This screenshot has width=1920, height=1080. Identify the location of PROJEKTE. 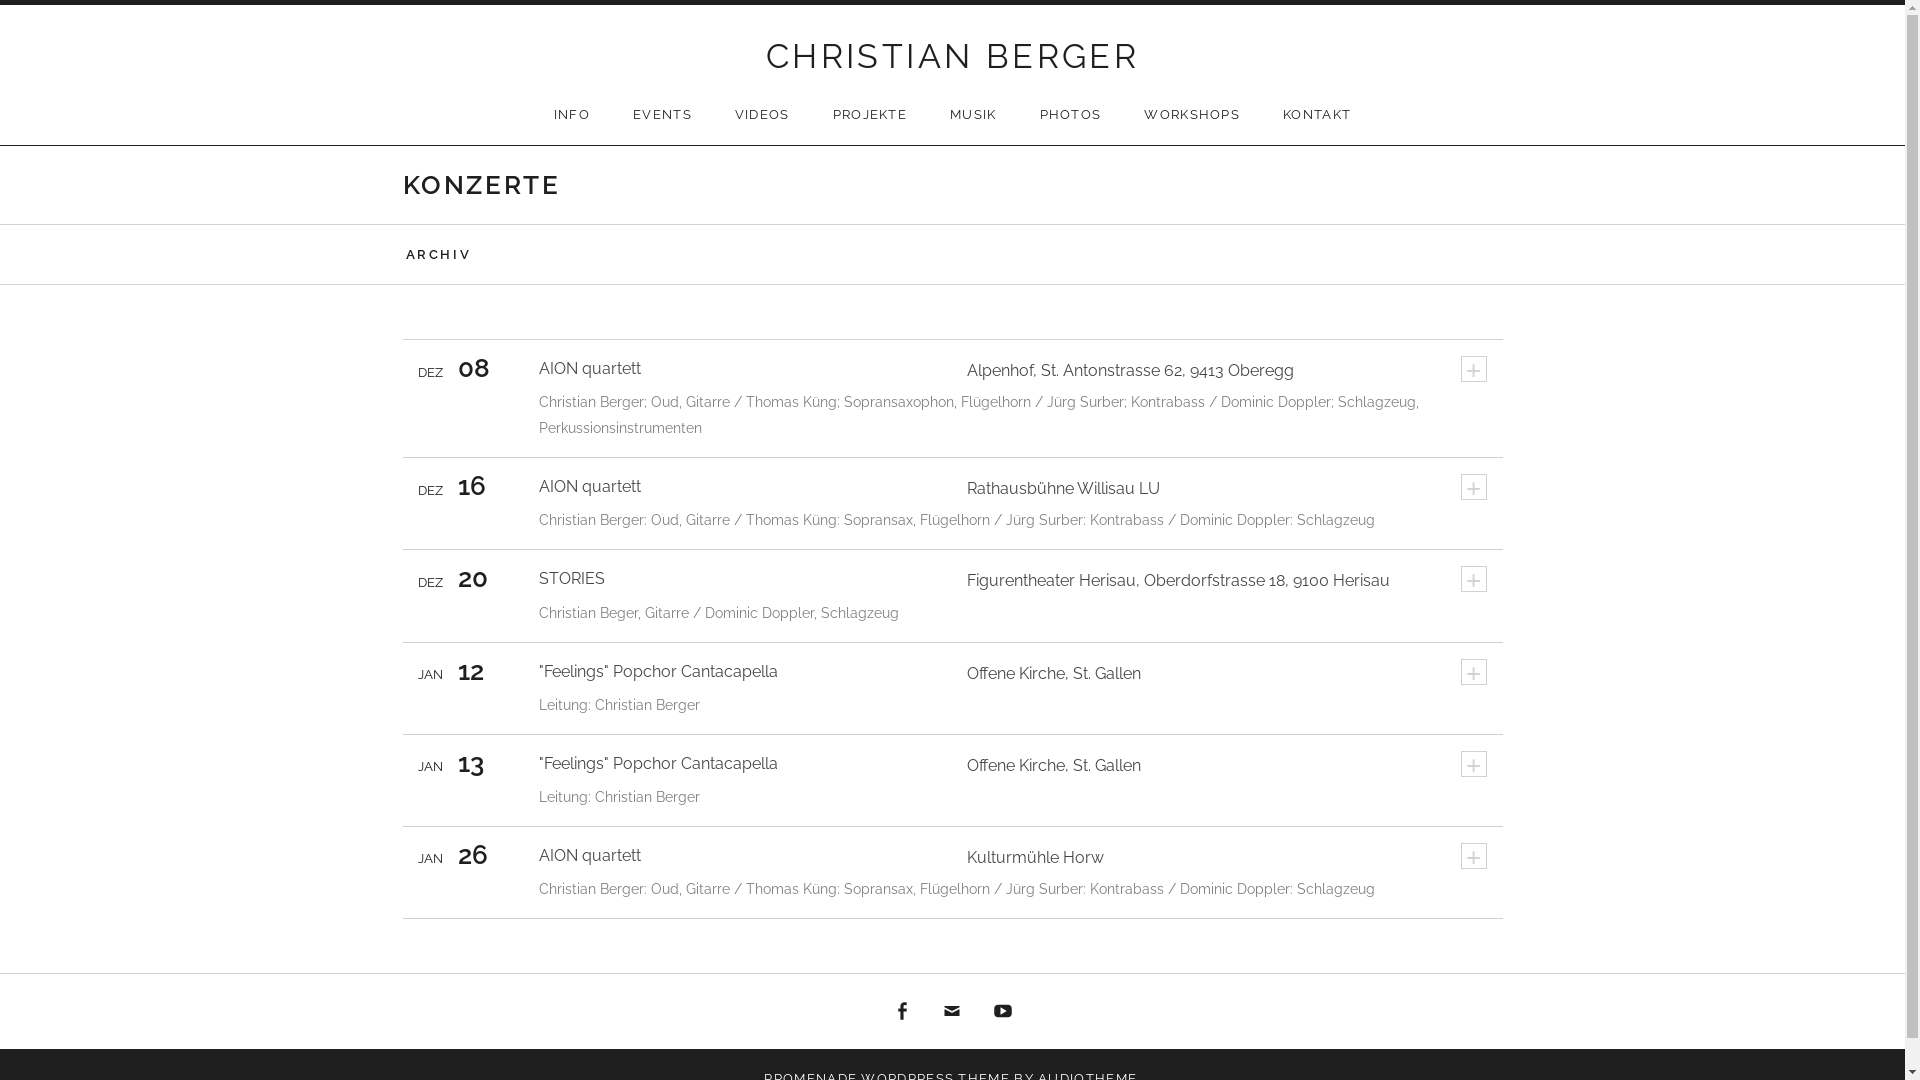
(870, 115).